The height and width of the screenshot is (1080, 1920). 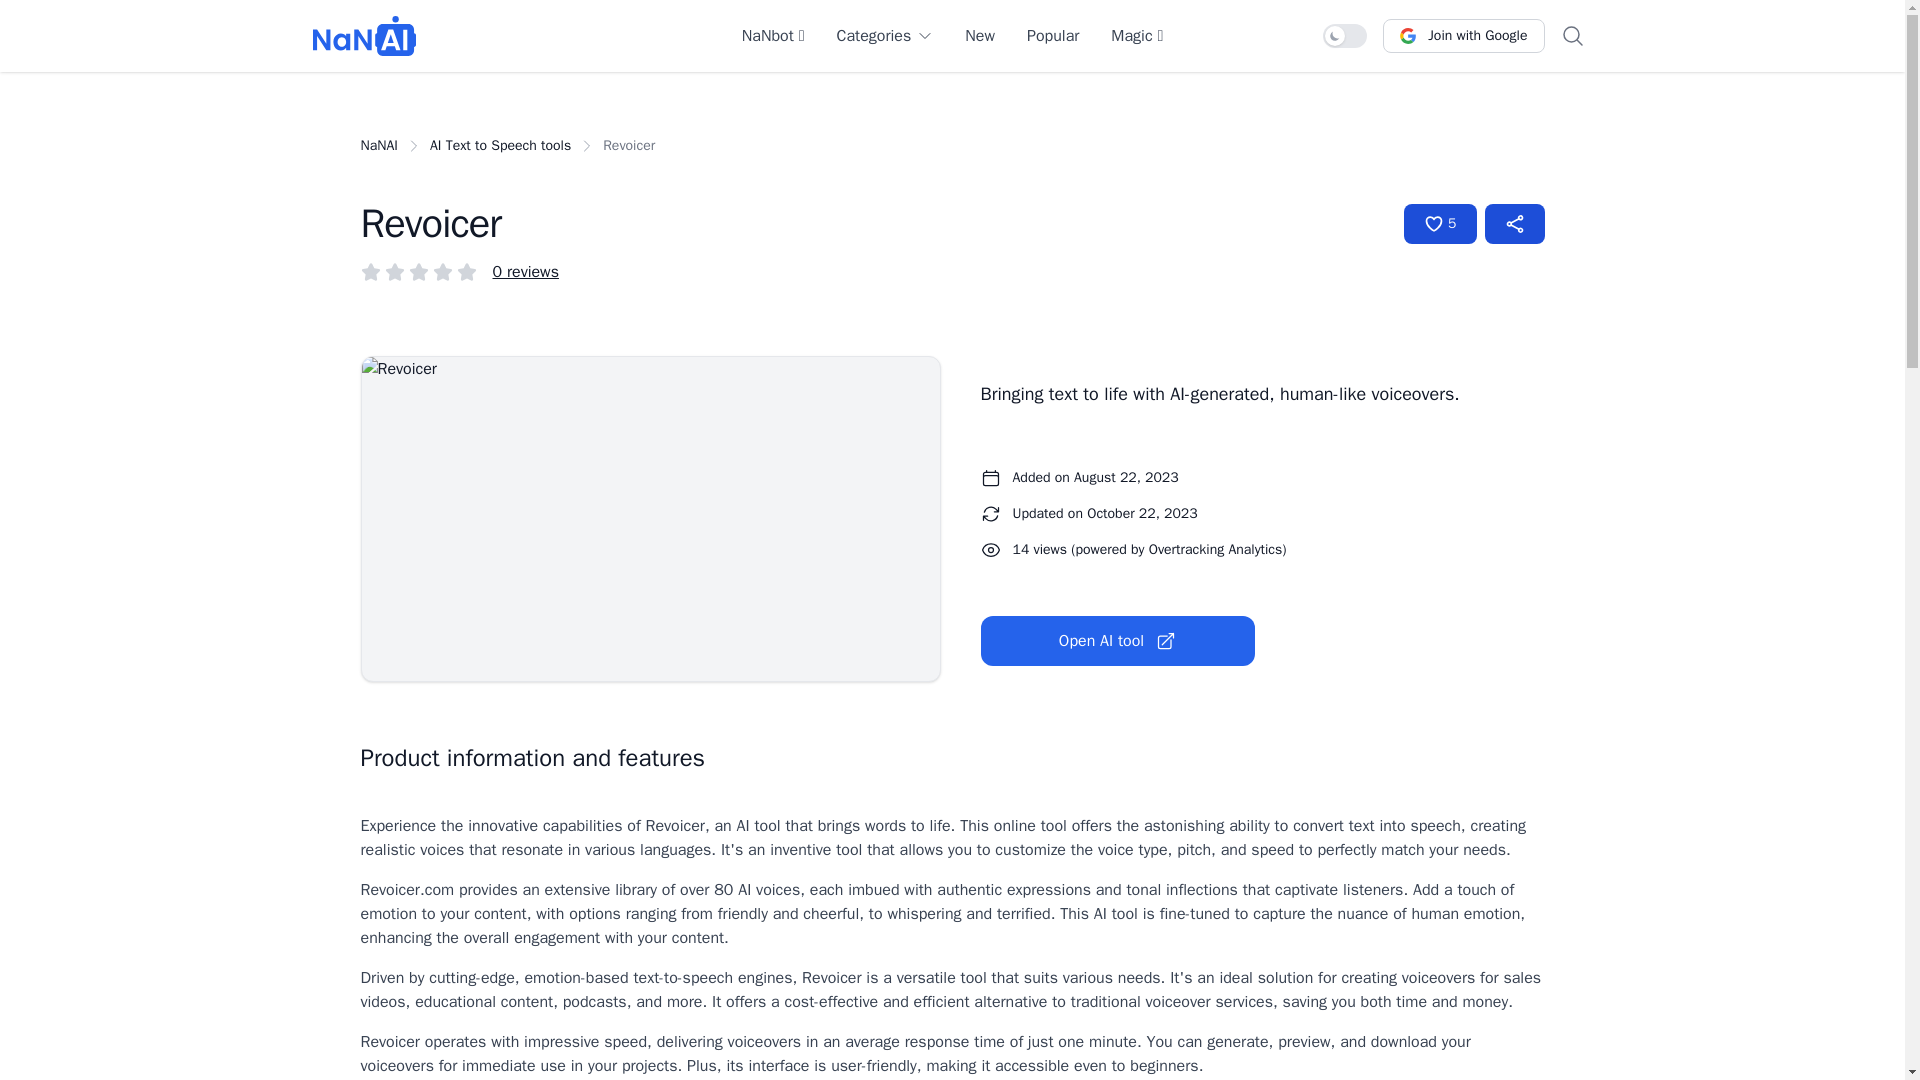 I want to click on Categories, so click(x=884, y=35).